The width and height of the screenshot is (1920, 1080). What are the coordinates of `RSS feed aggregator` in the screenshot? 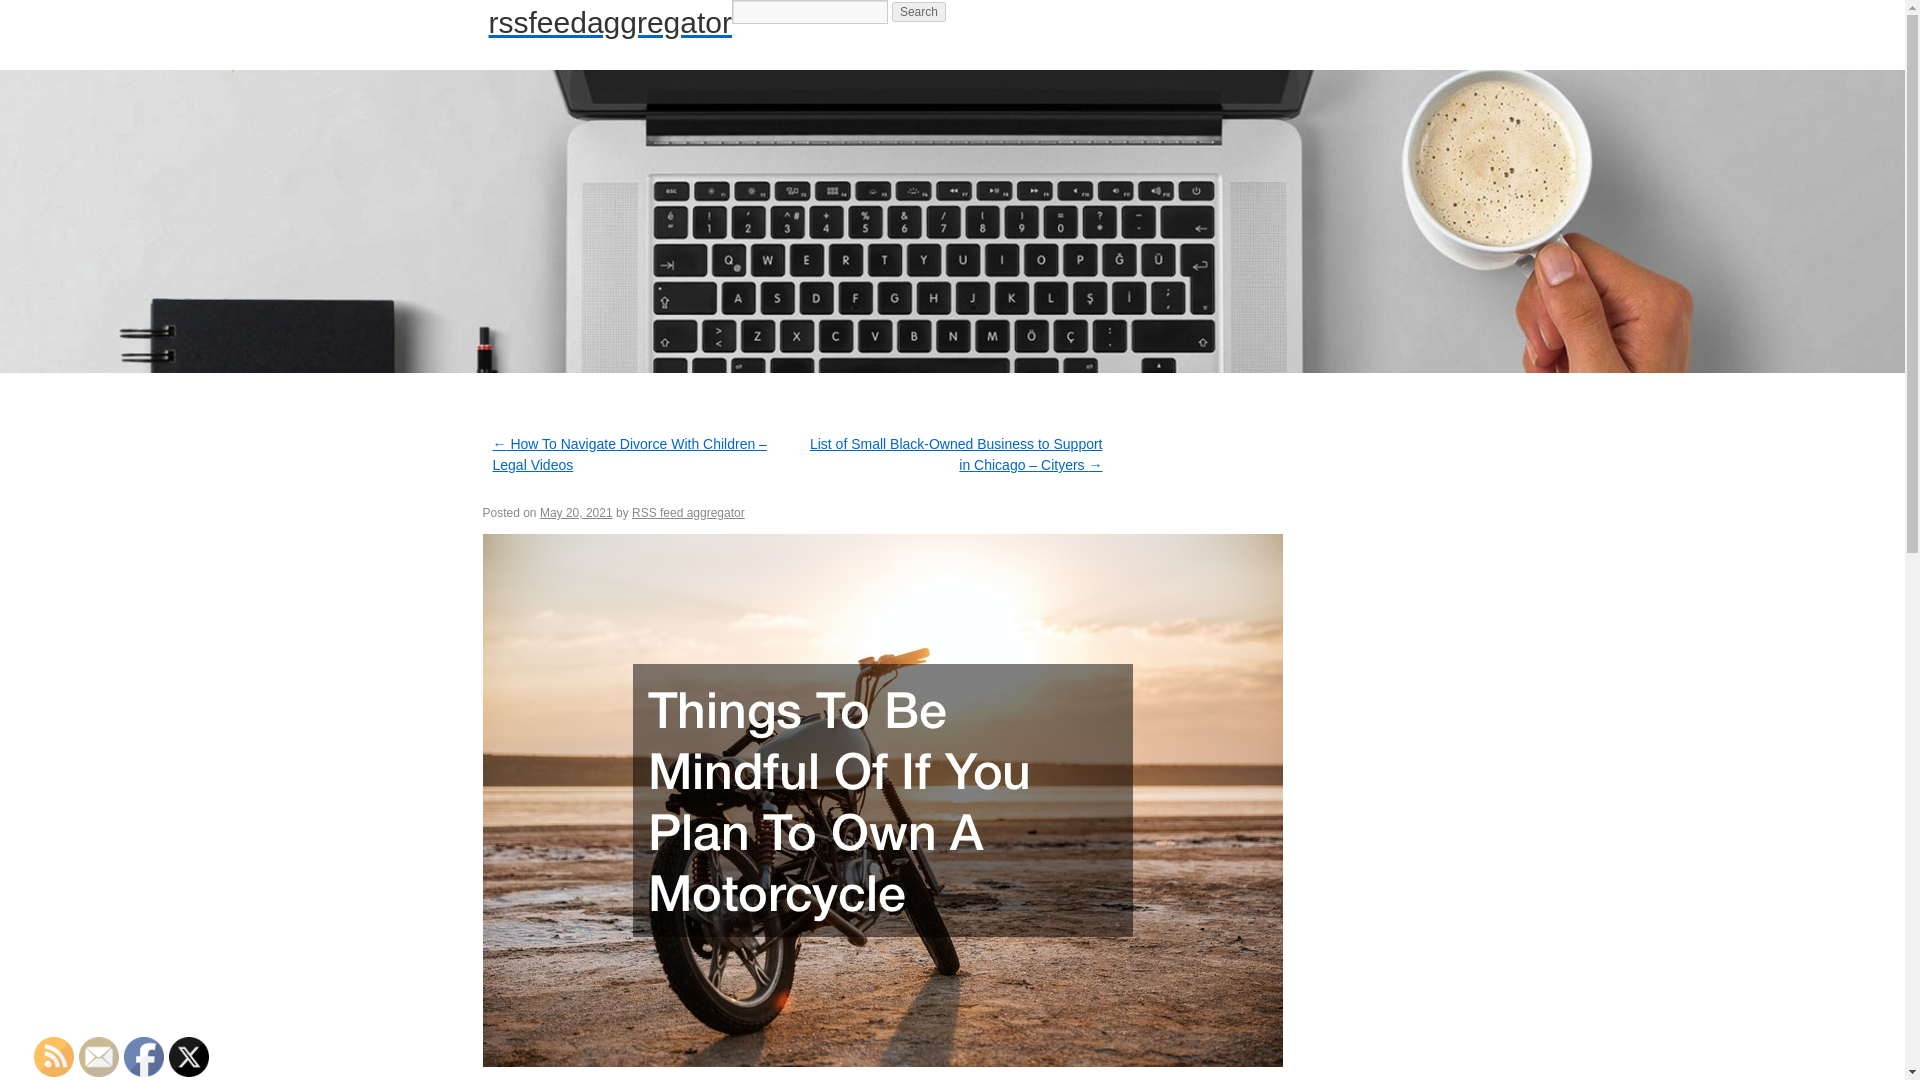 It's located at (688, 512).